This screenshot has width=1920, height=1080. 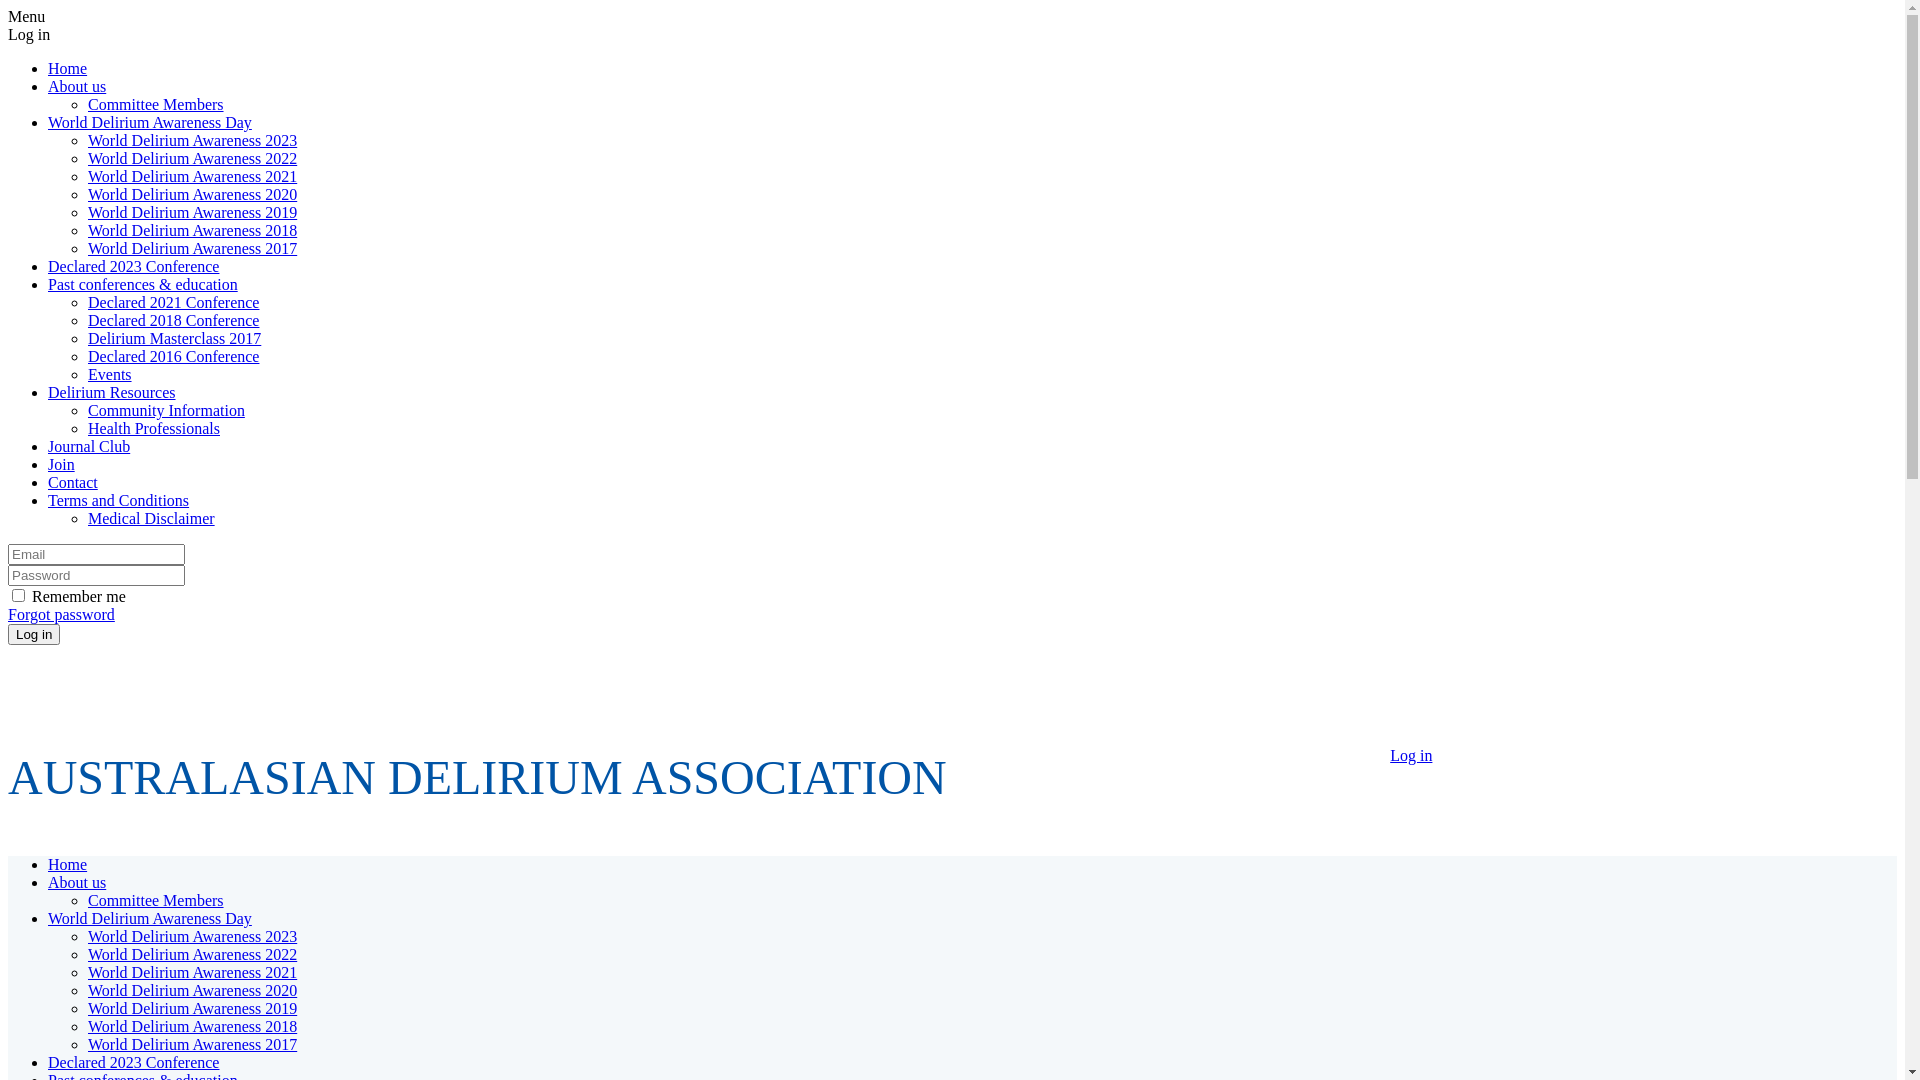 What do you see at coordinates (192, 1026) in the screenshot?
I see `World Delirium Awareness 2018` at bounding box center [192, 1026].